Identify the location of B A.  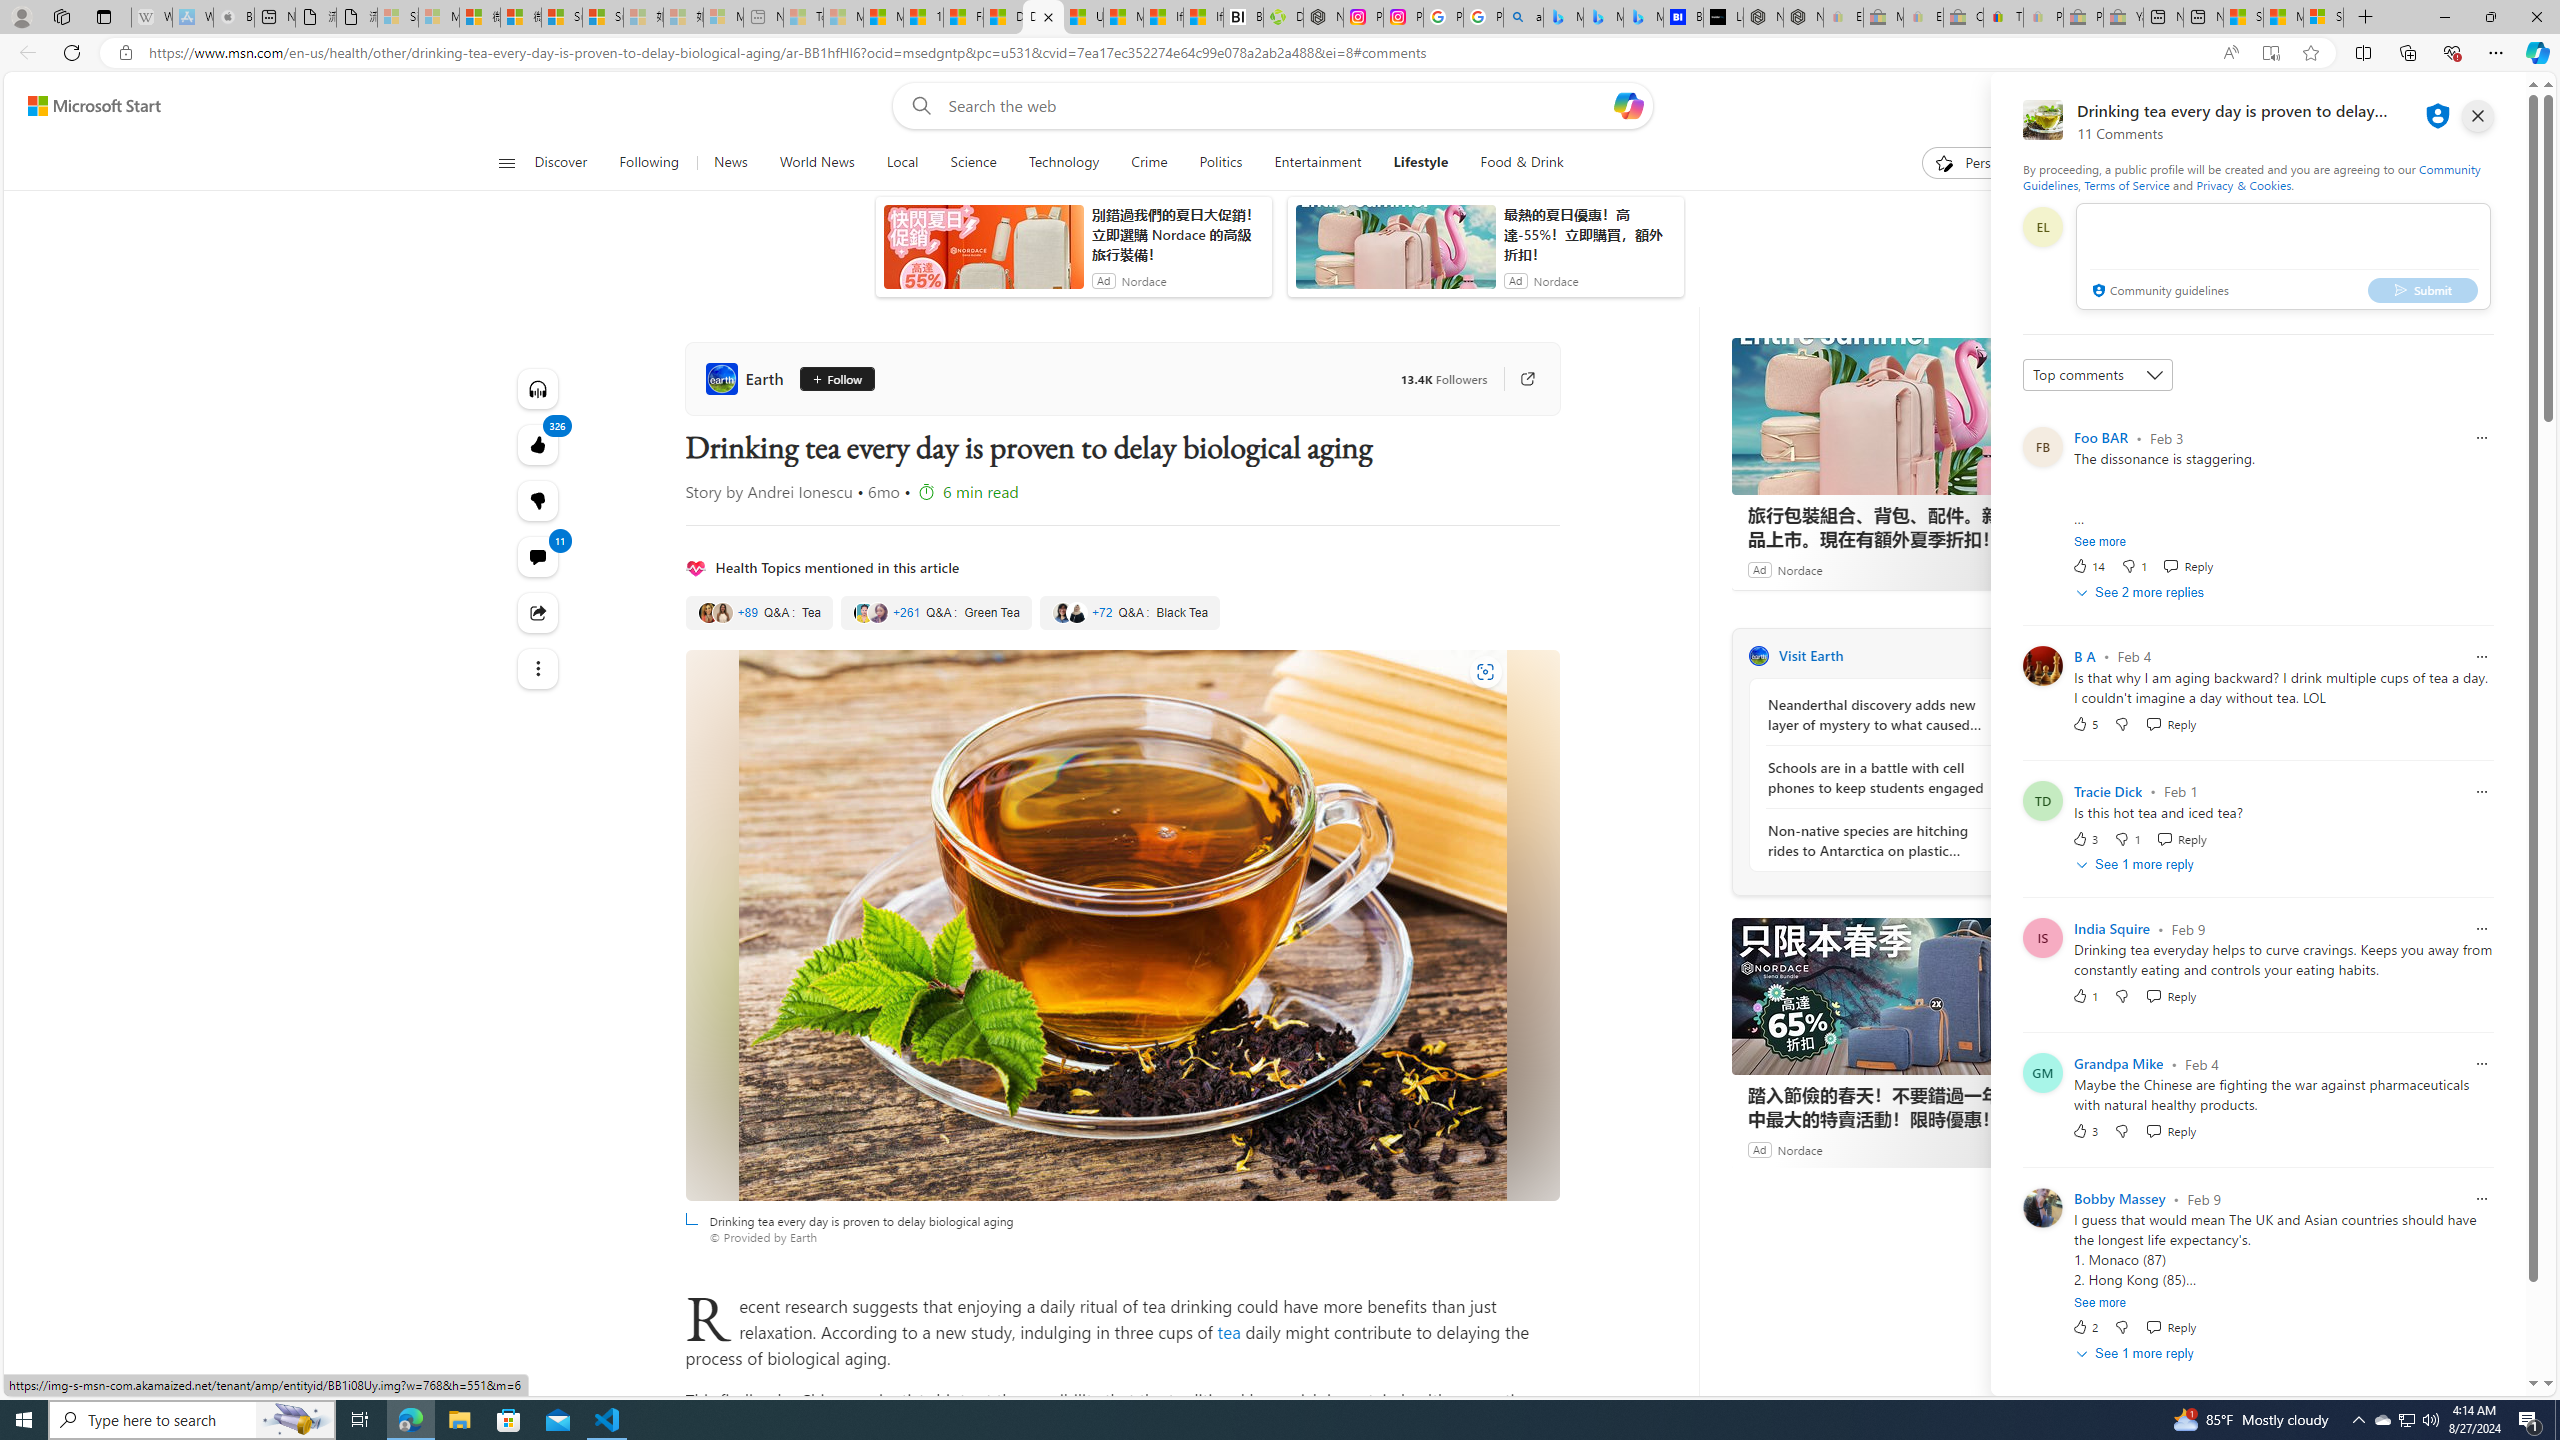
(2084, 656).